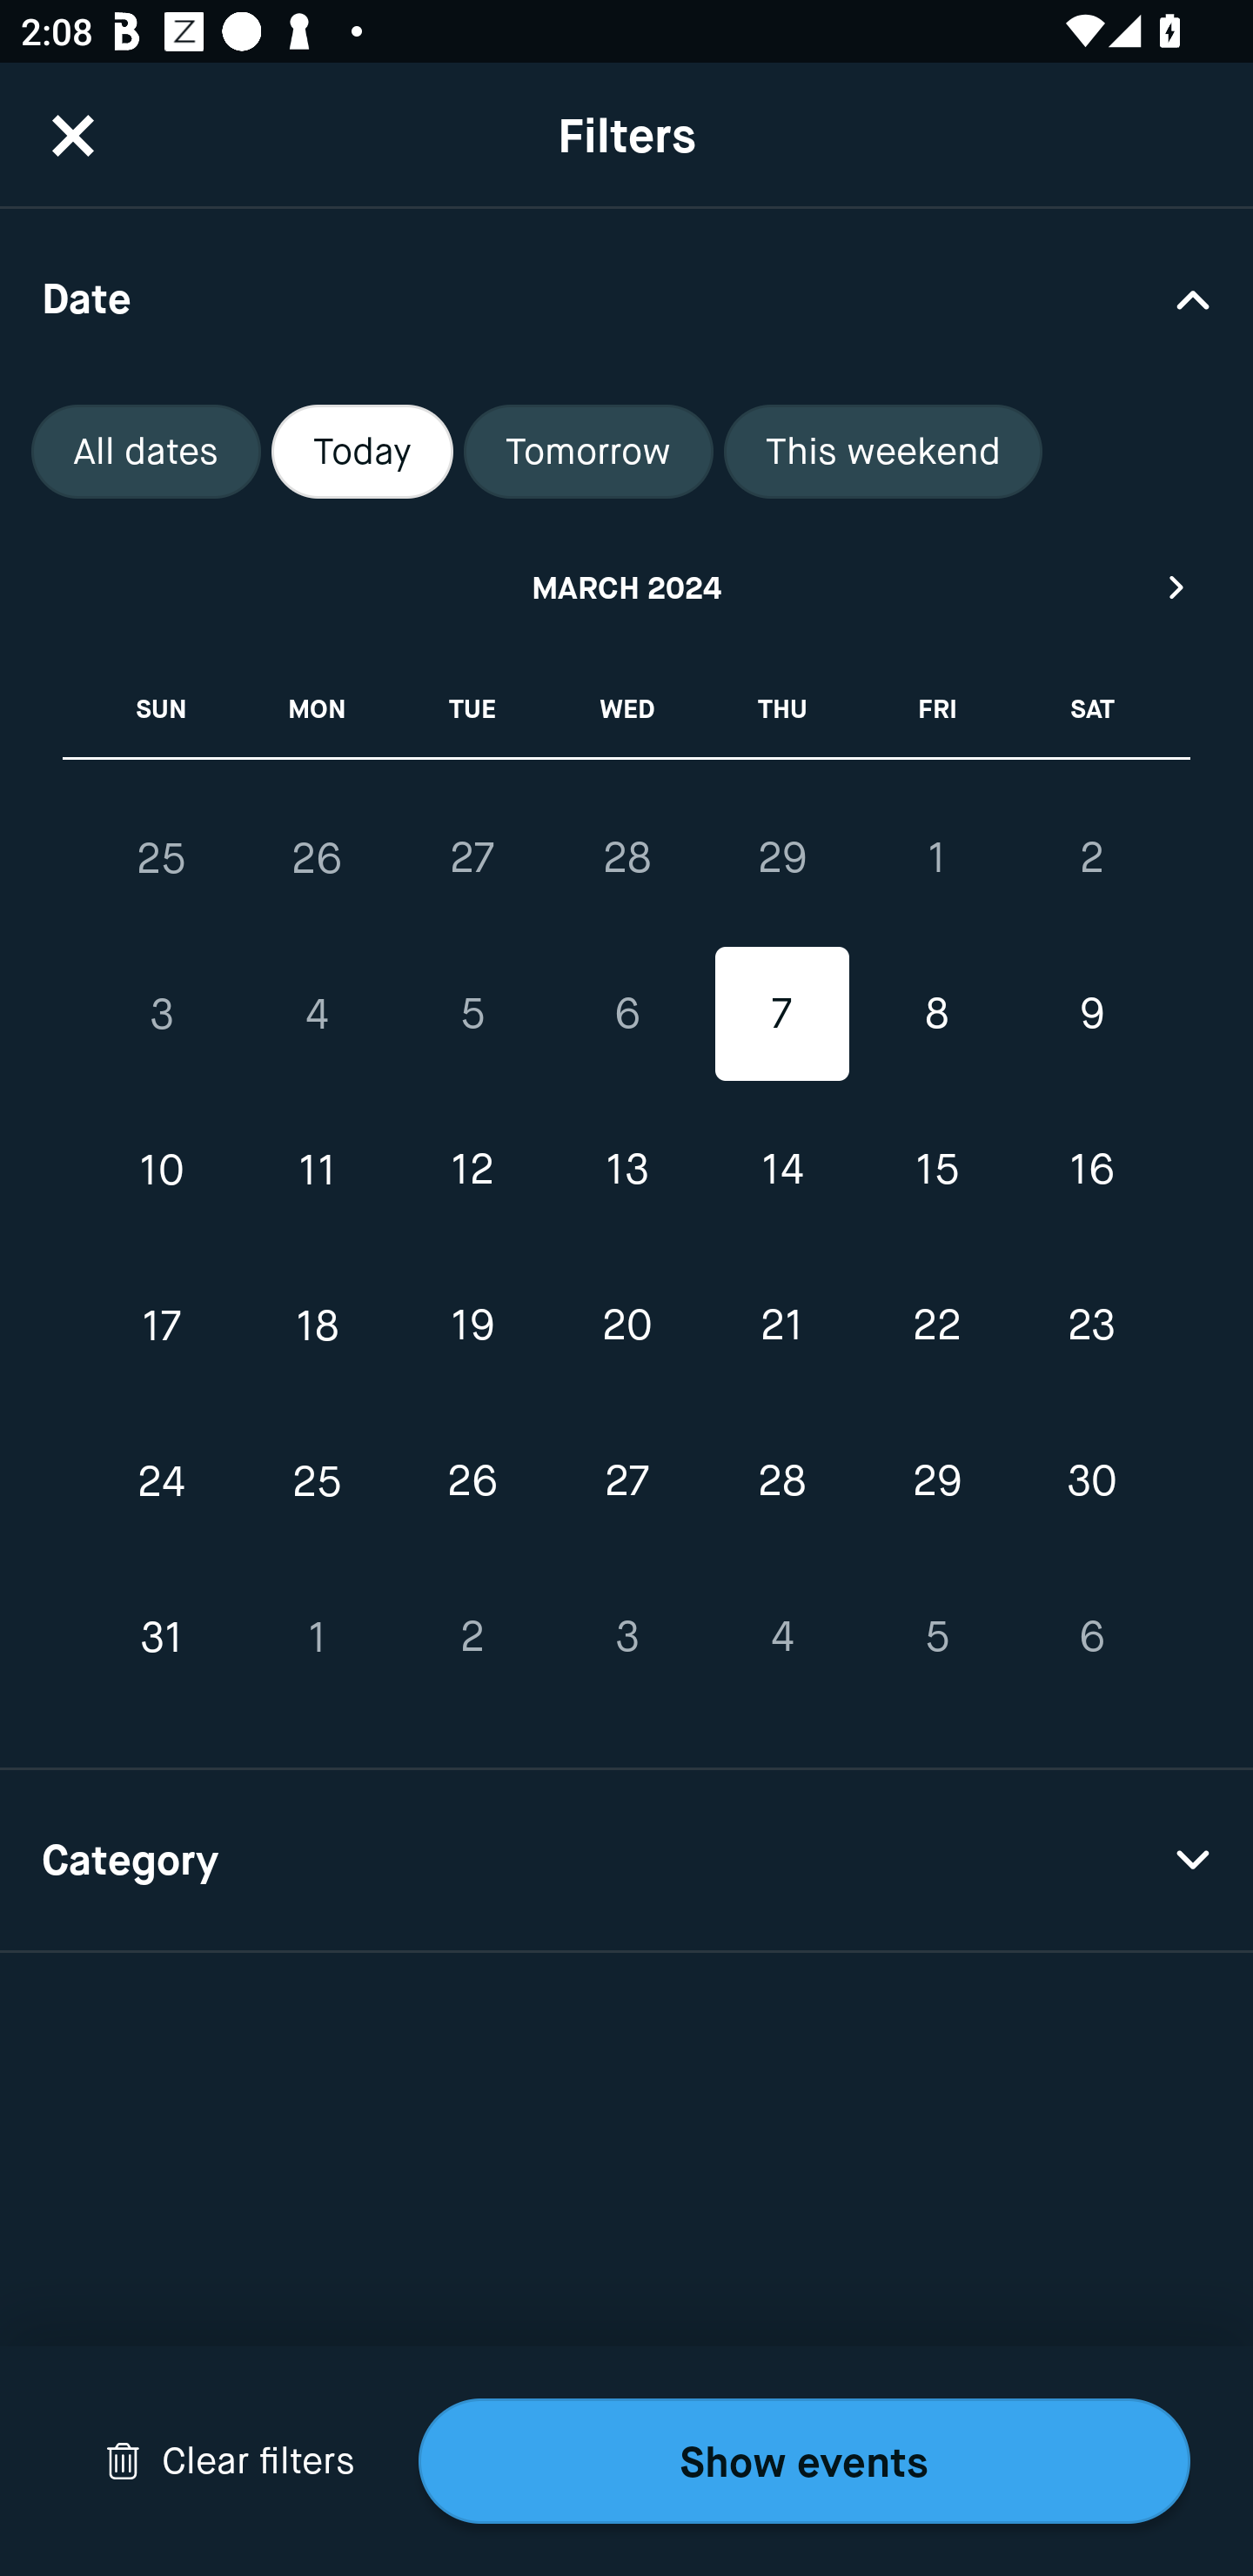 The width and height of the screenshot is (1253, 2576). What do you see at coordinates (317, 1170) in the screenshot?
I see `11` at bounding box center [317, 1170].